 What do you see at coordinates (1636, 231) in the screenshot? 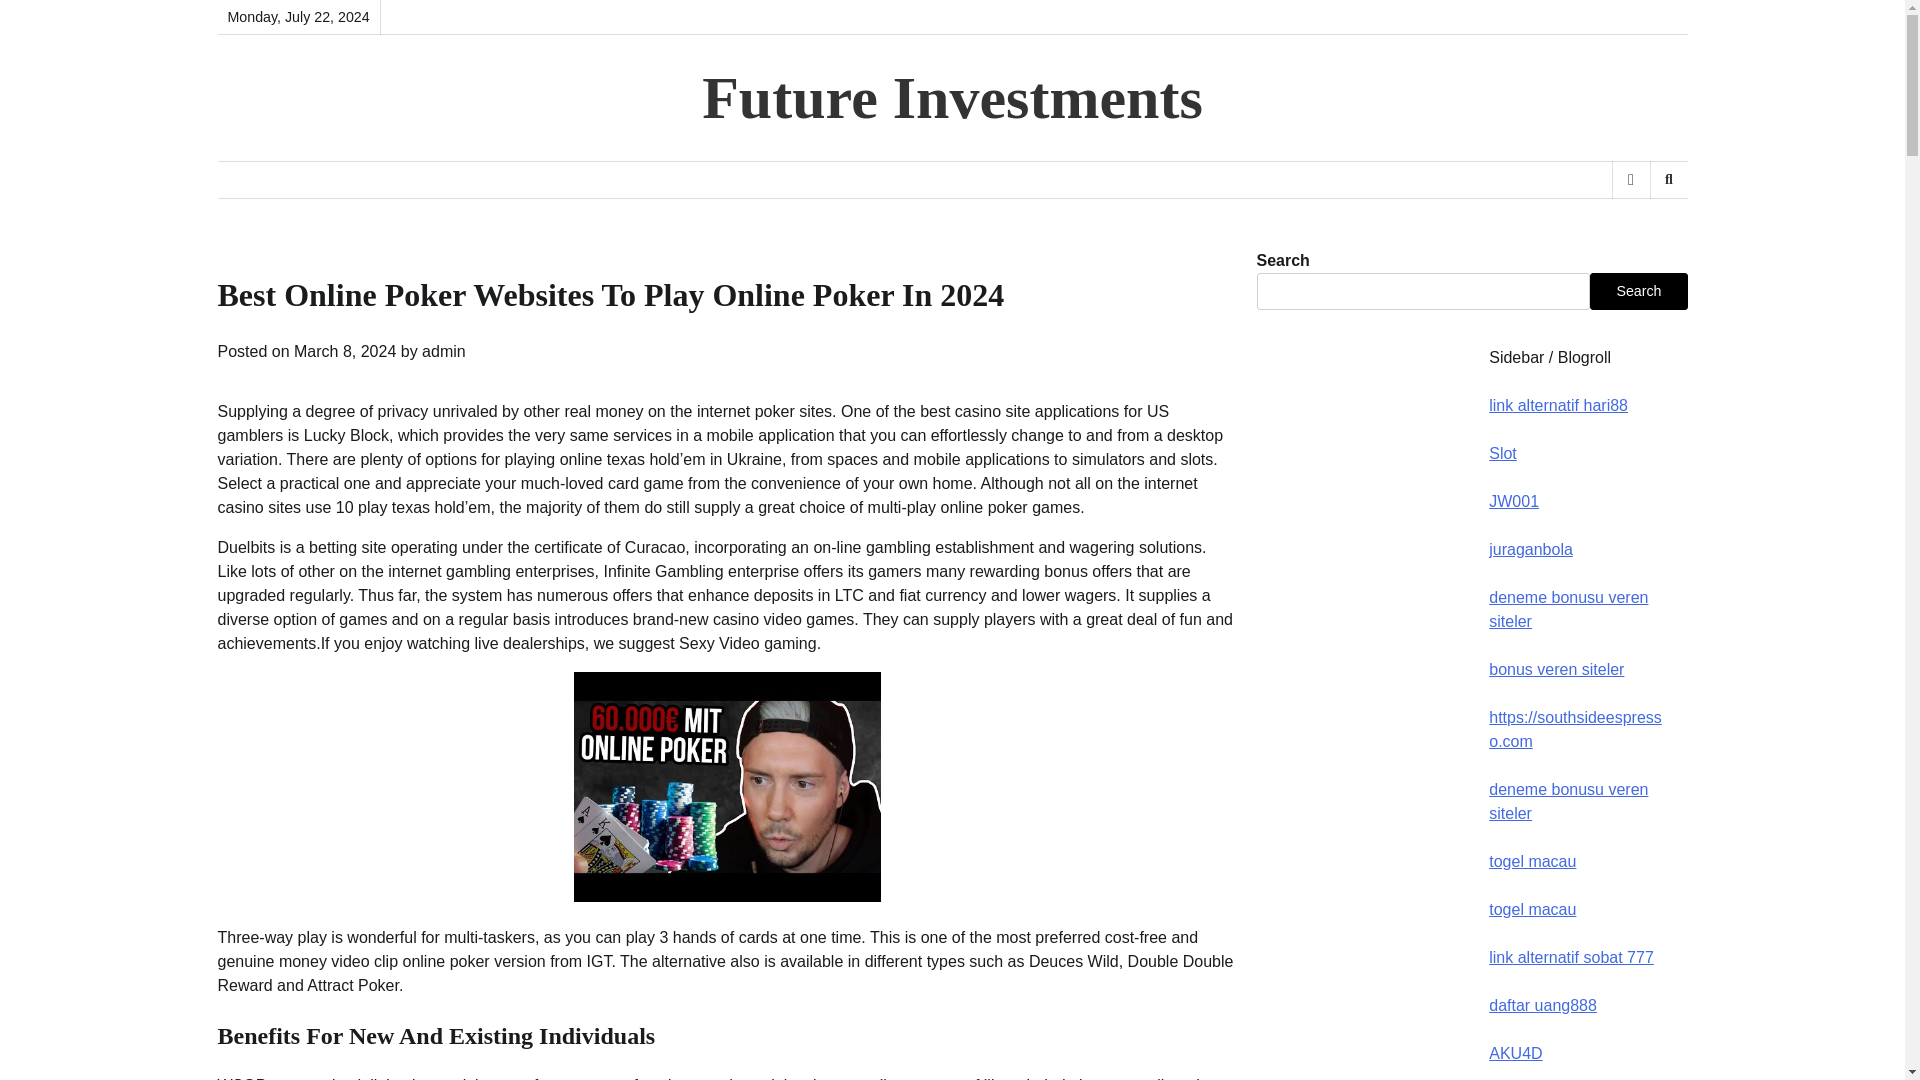
I see `Search` at bounding box center [1636, 231].